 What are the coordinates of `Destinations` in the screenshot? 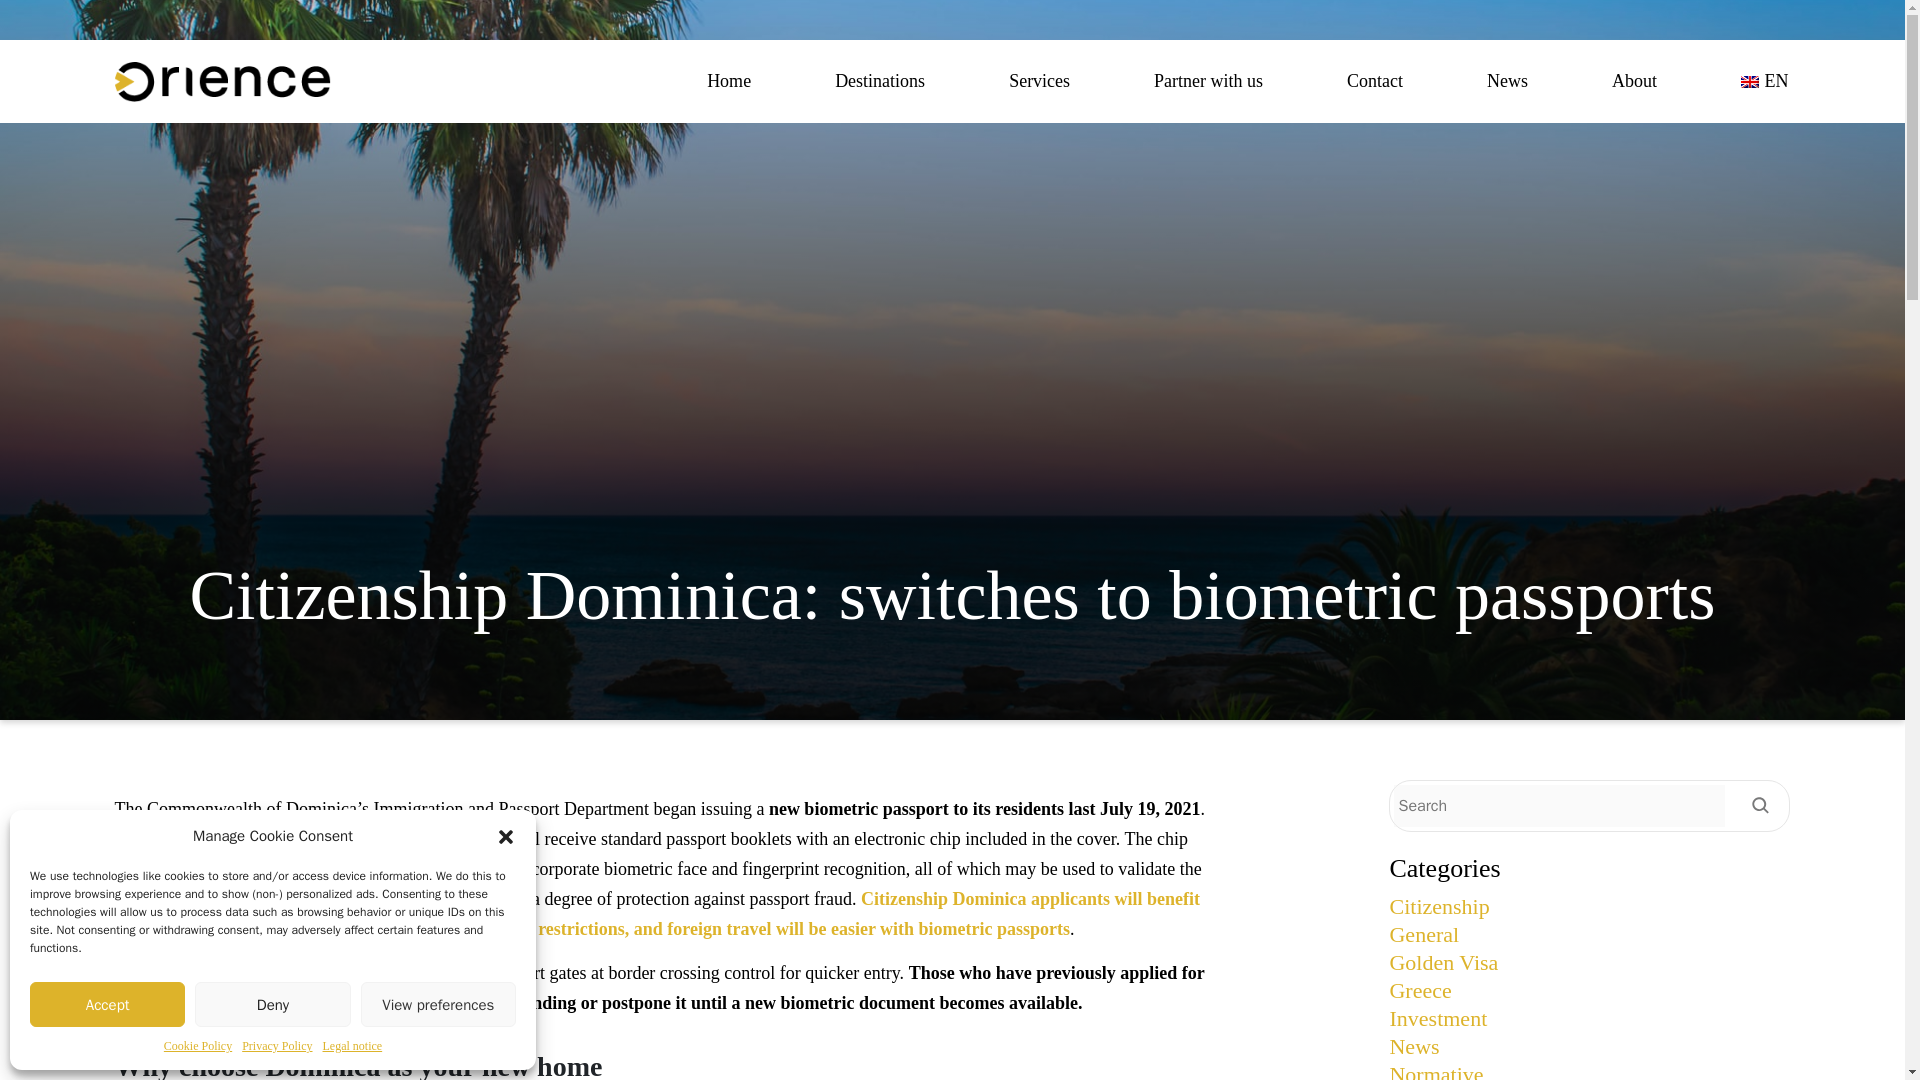 It's located at (880, 81).